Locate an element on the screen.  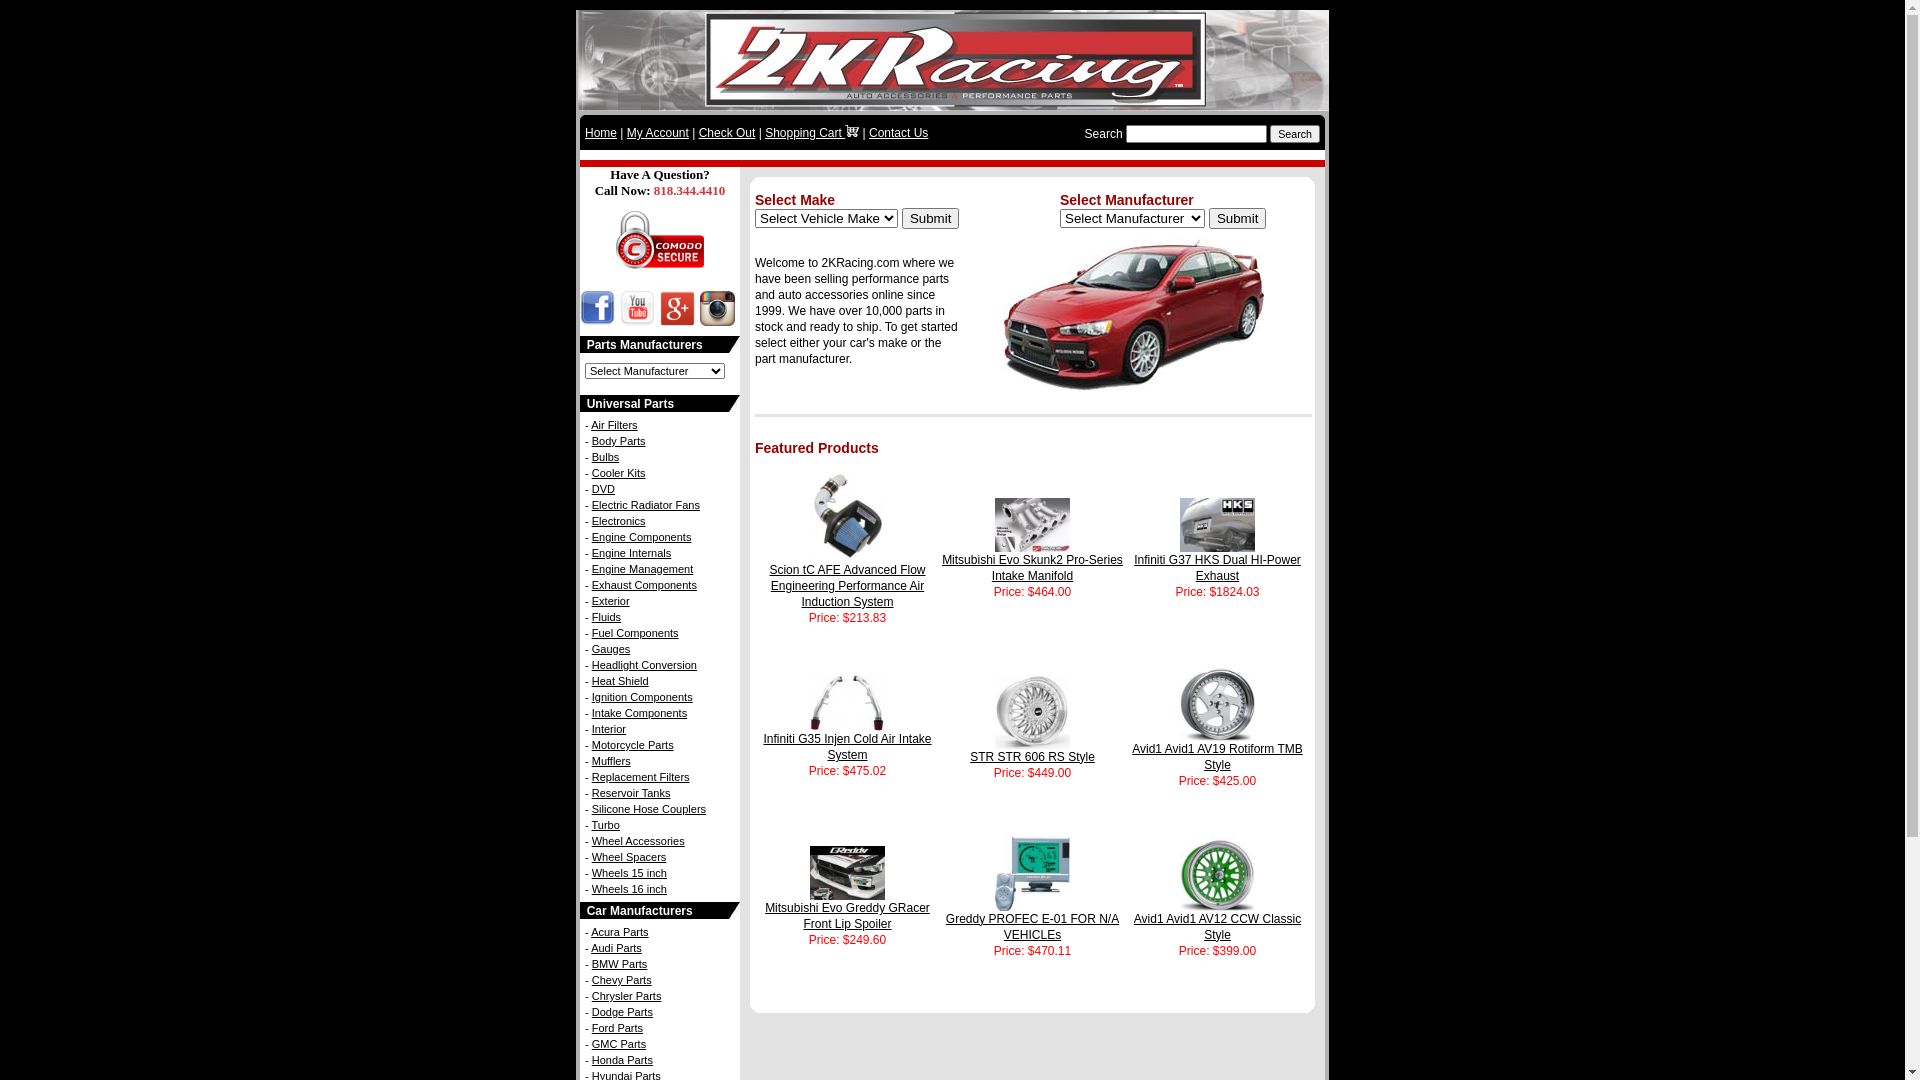
Air Filters is located at coordinates (614, 425).